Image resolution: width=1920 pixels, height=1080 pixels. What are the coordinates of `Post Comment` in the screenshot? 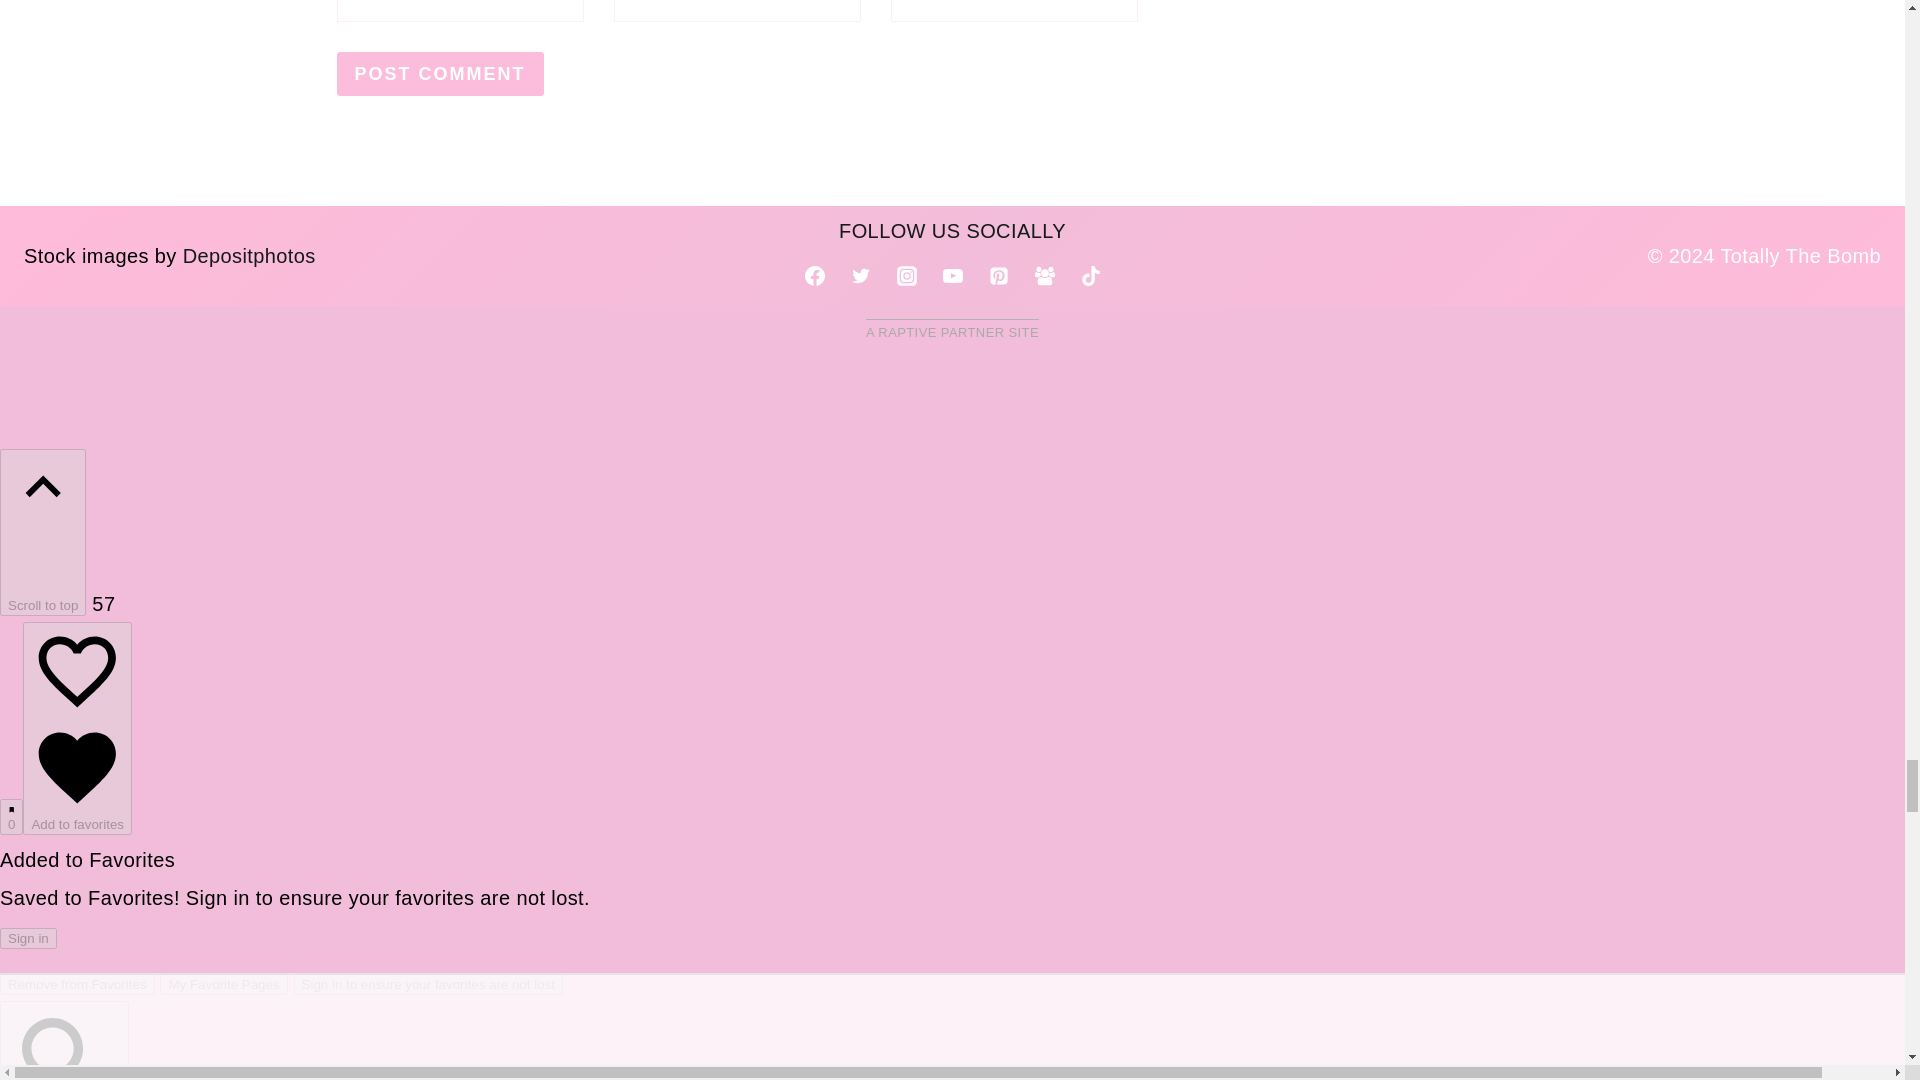 It's located at (440, 73).